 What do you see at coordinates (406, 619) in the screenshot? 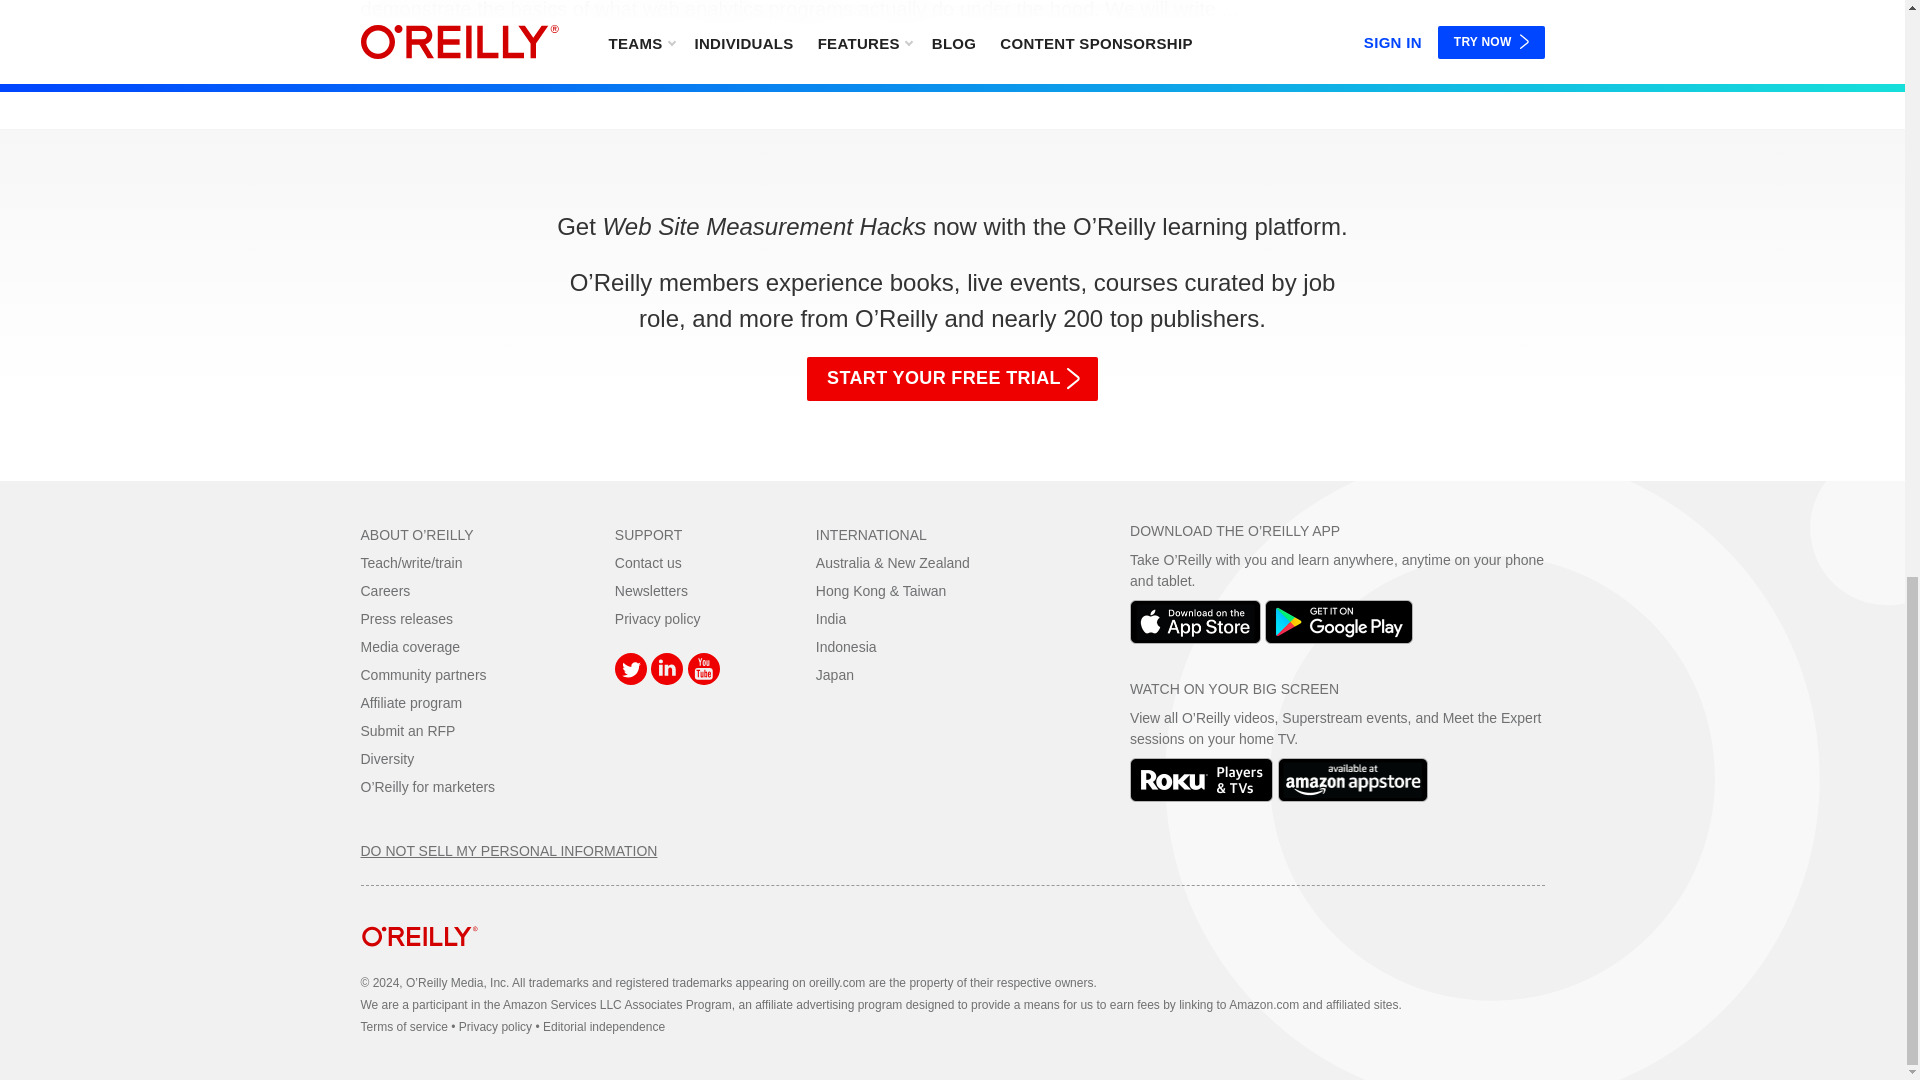
I see `Press releases` at bounding box center [406, 619].